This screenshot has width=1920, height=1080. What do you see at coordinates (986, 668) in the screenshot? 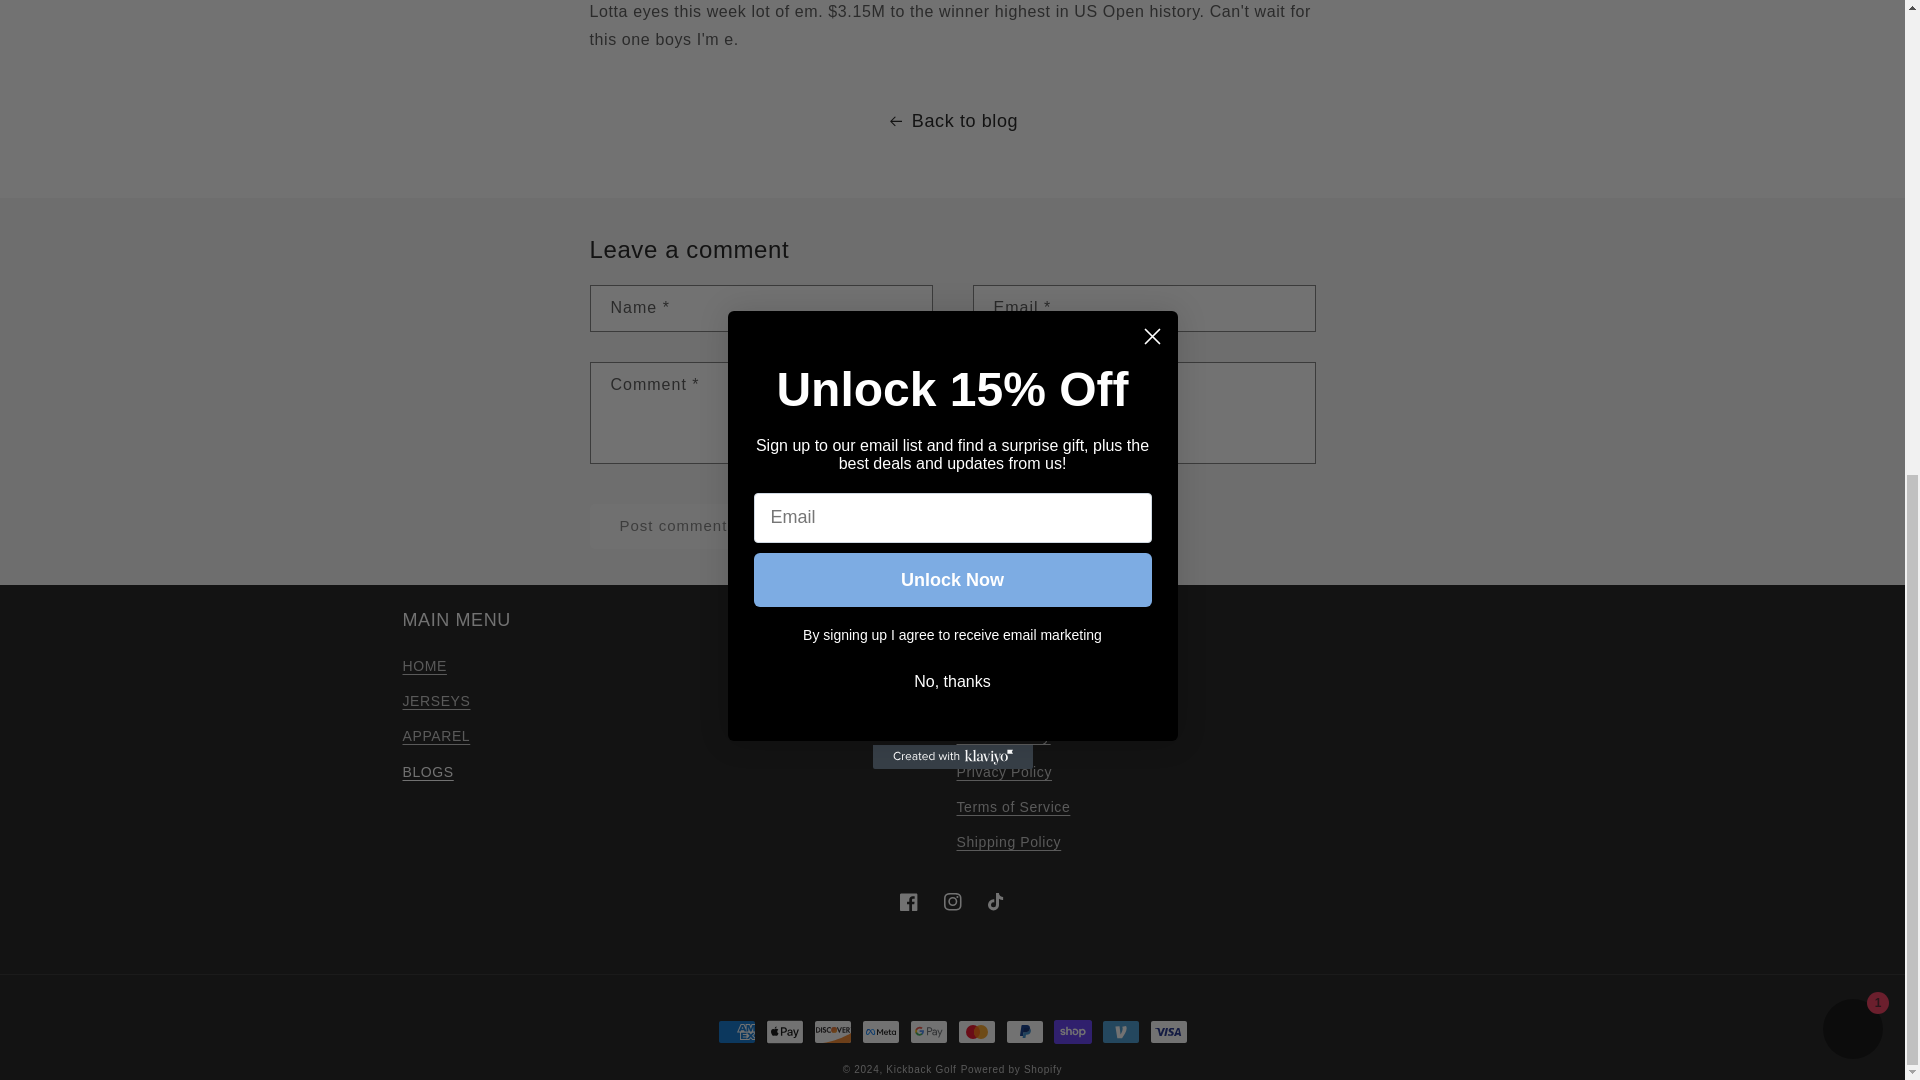
I see `About Us` at bounding box center [986, 668].